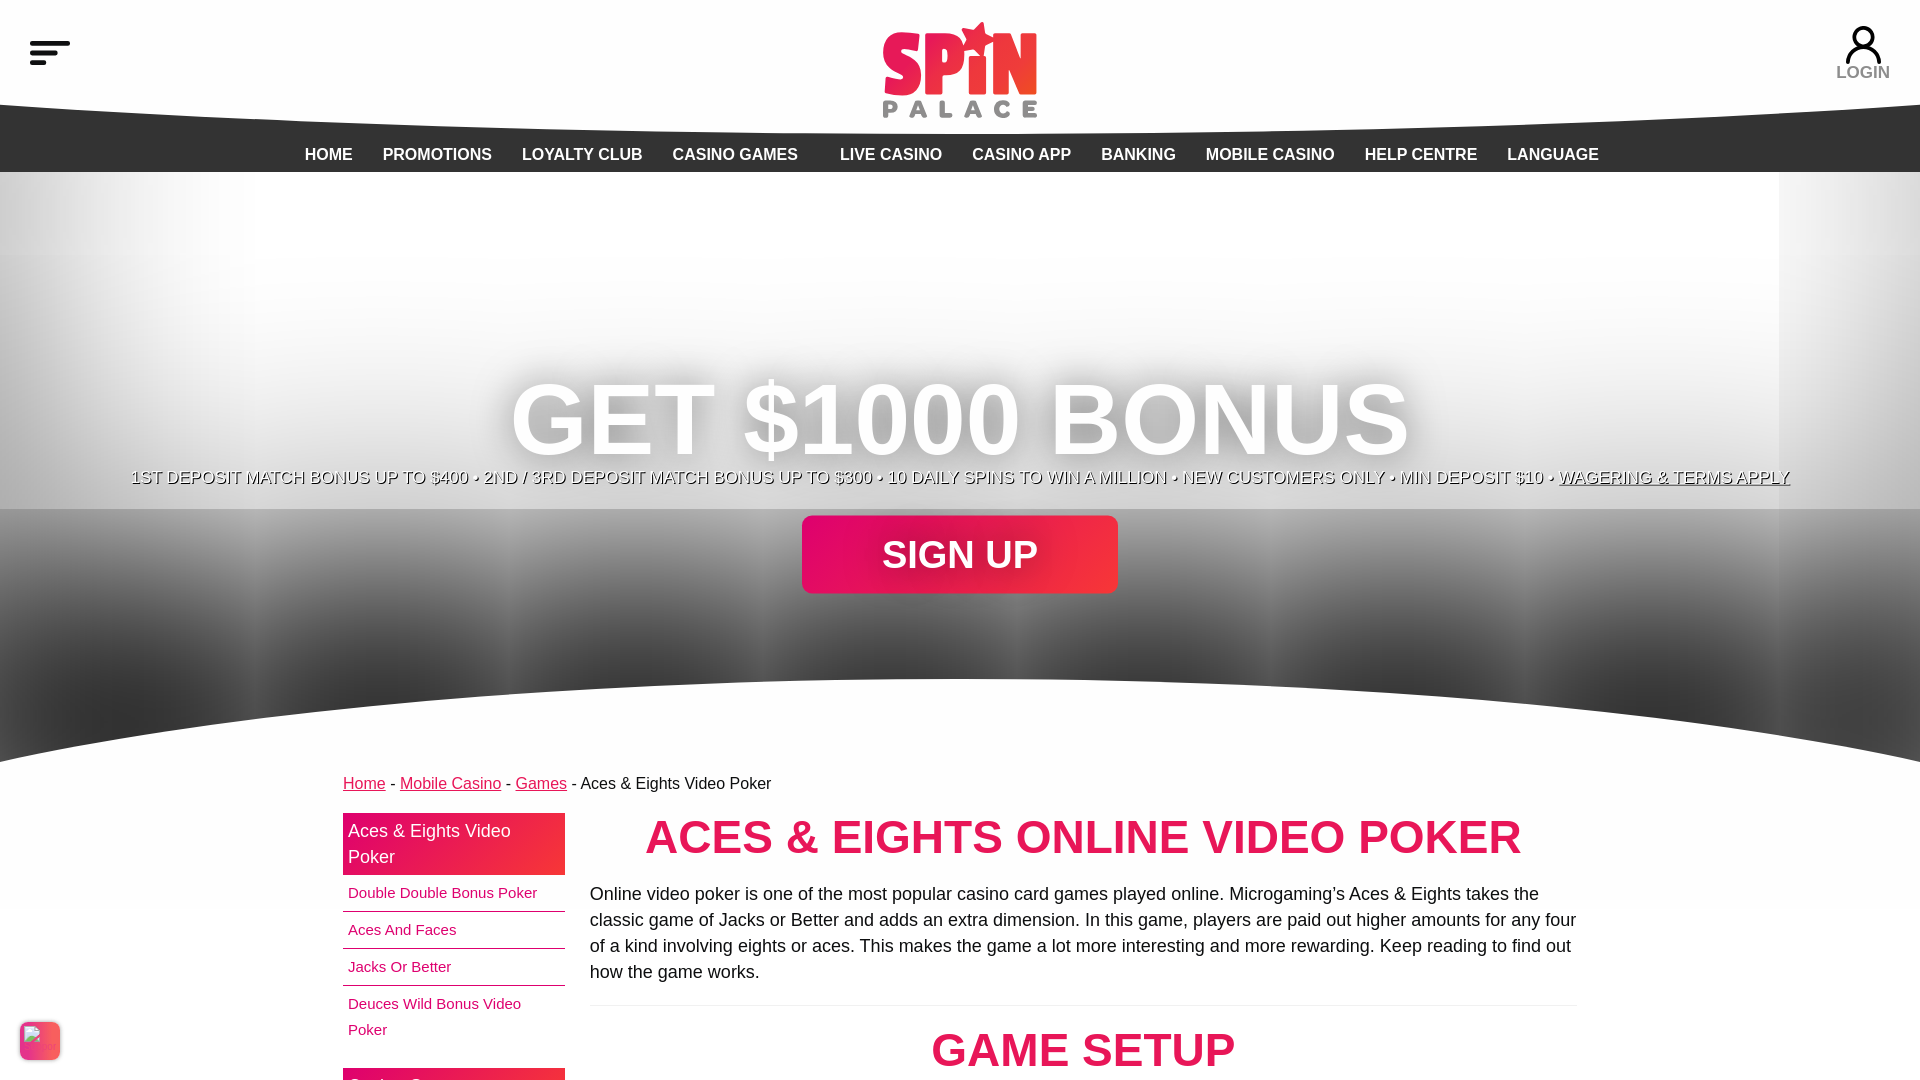 The width and height of the screenshot is (1920, 1080). What do you see at coordinates (1021, 154) in the screenshot?
I see `CASINO APP` at bounding box center [1021, 154].